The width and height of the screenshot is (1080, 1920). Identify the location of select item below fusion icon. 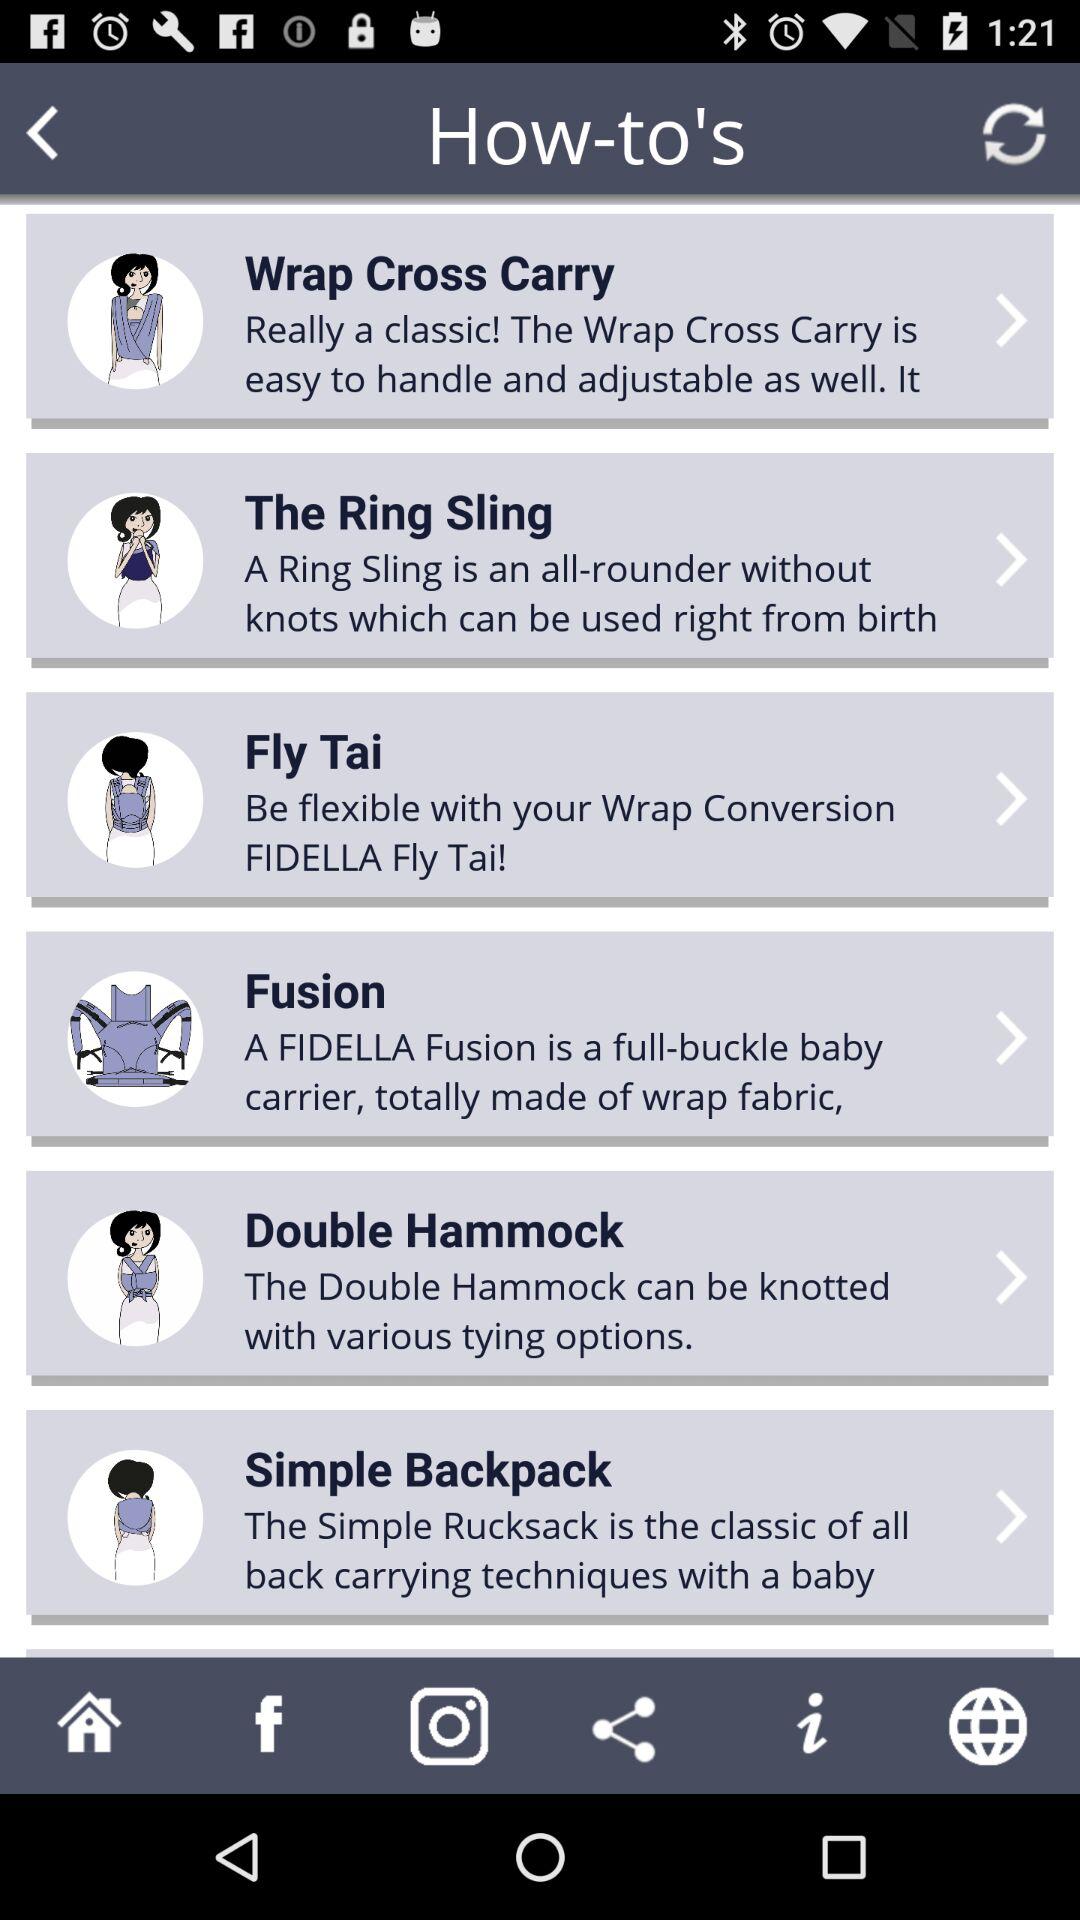
(606, 1070).